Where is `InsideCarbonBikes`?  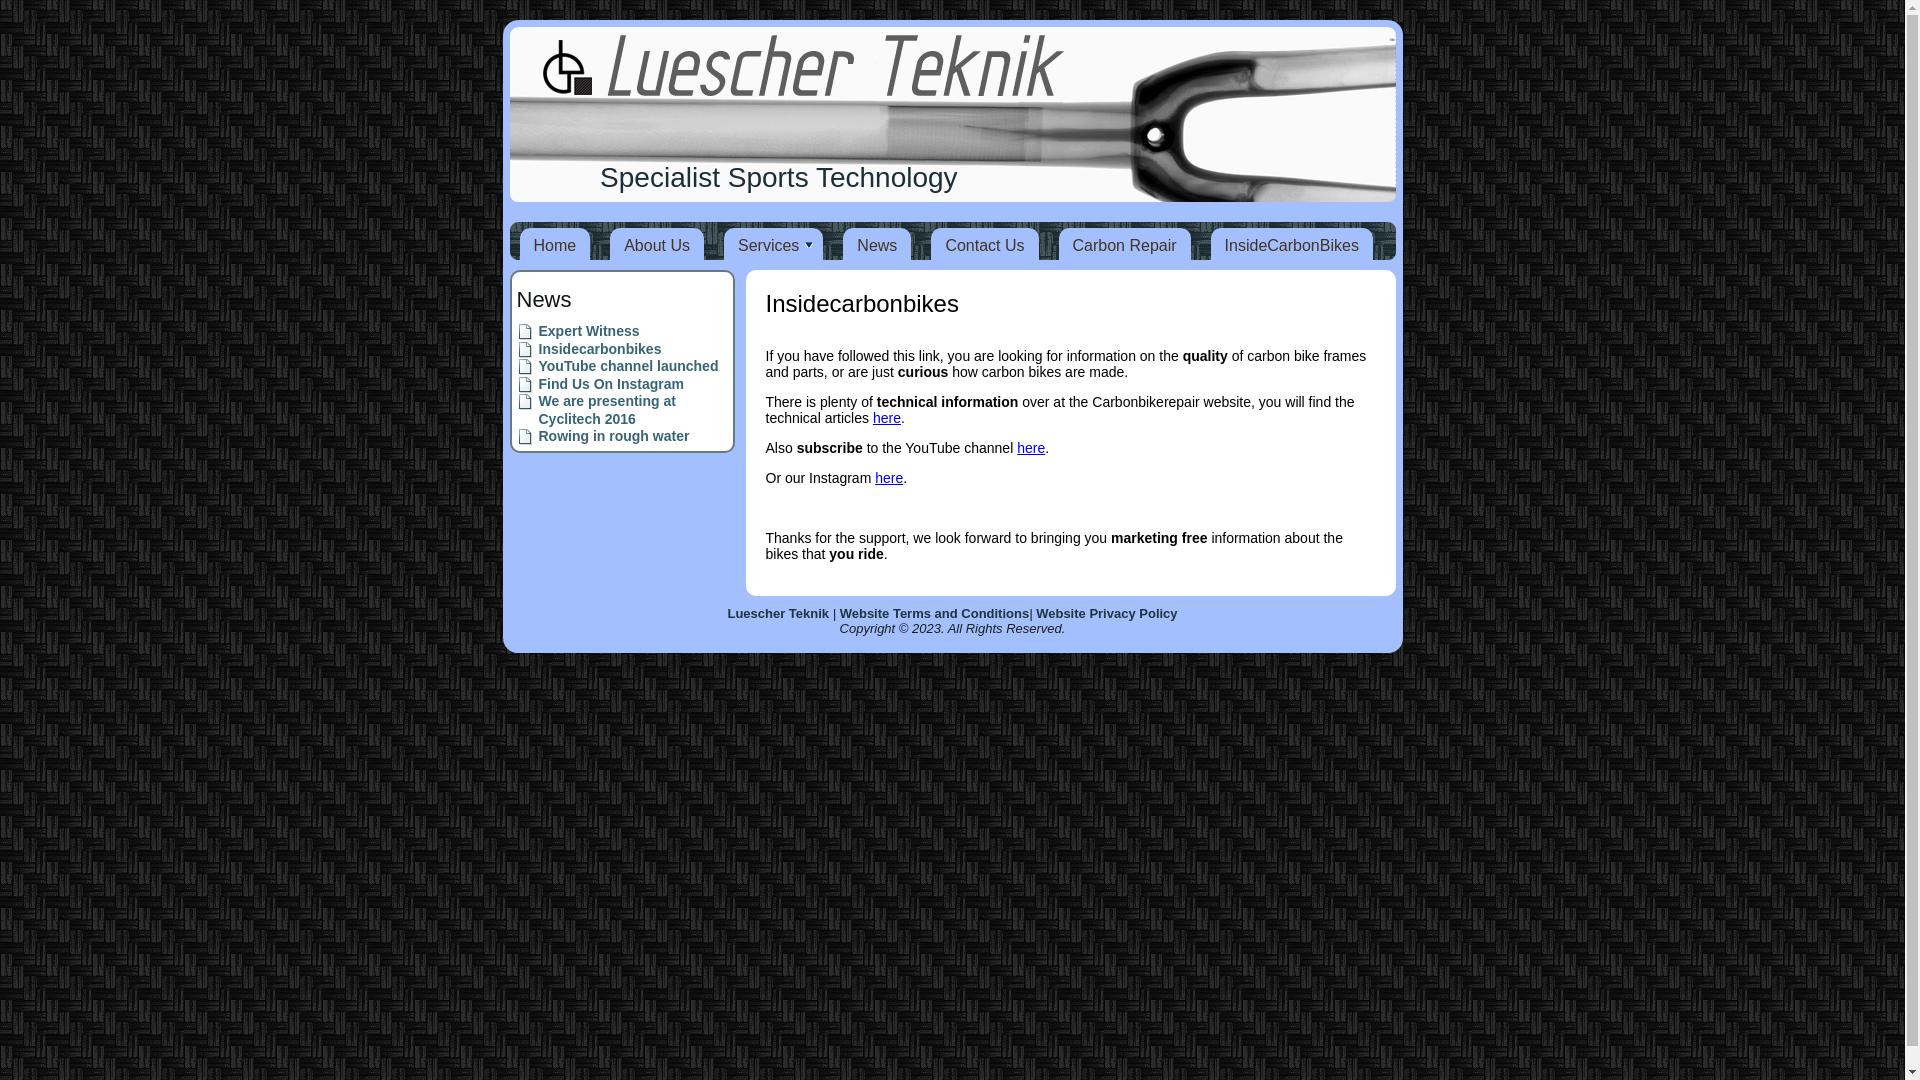 InsideCarbonBikes is located at coordinates (1292, 246).